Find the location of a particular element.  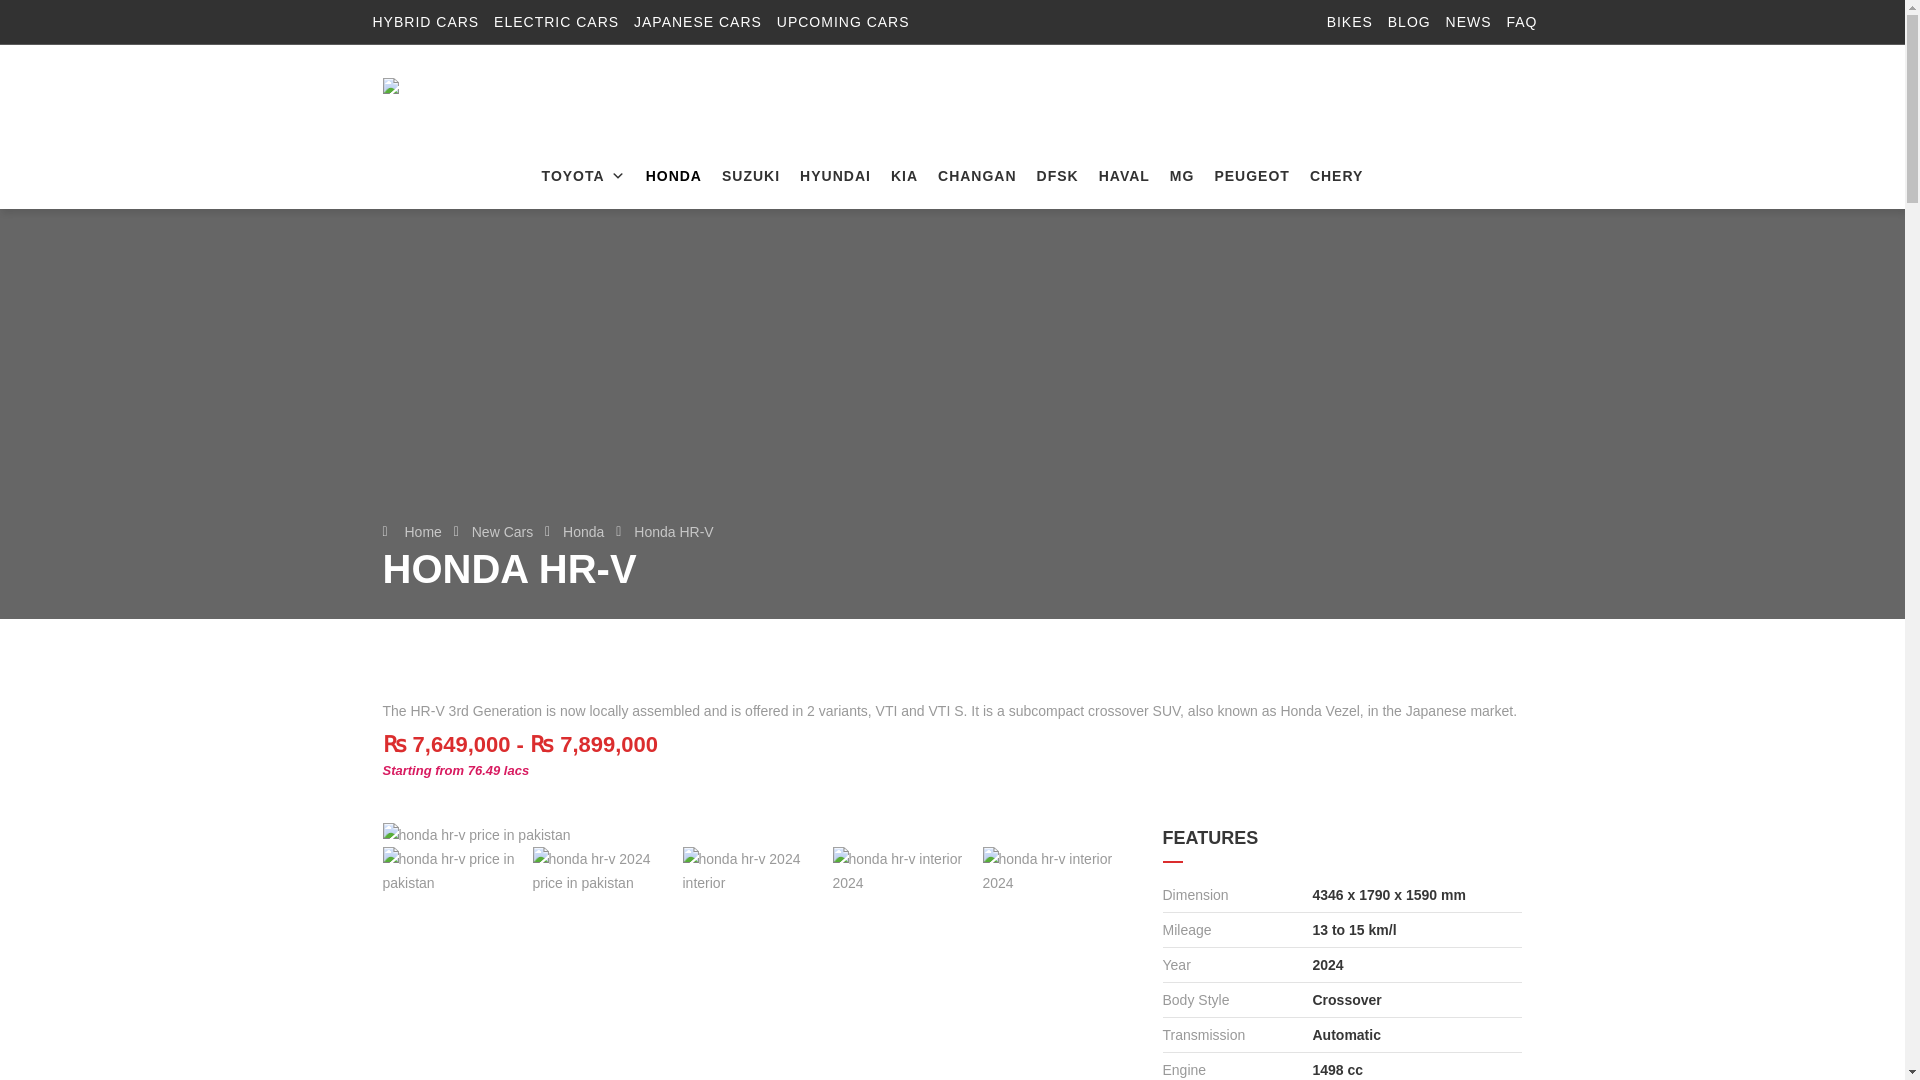

CHERY is located at coordinates (1336, 176).